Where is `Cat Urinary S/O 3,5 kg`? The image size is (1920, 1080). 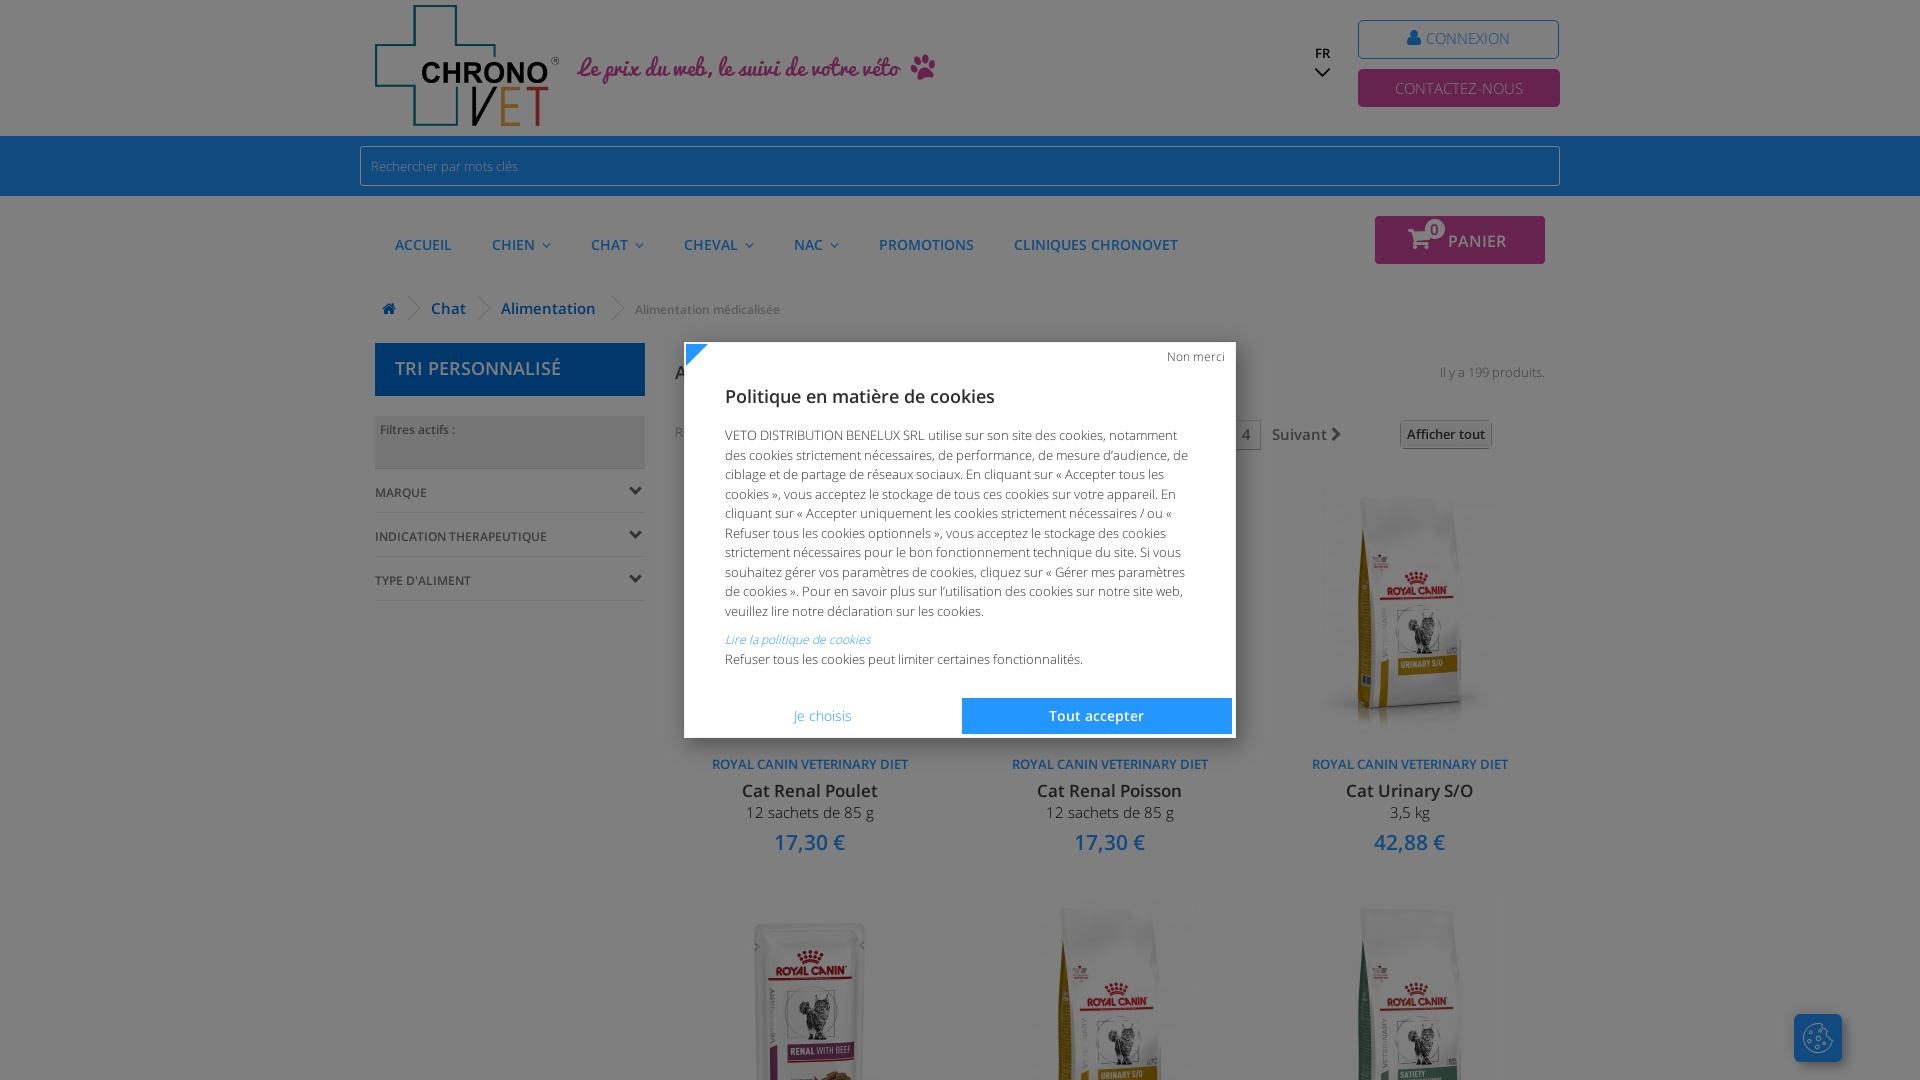 Cat Urinary S/O 3,5 kg is located at coordinates (1410, 804).